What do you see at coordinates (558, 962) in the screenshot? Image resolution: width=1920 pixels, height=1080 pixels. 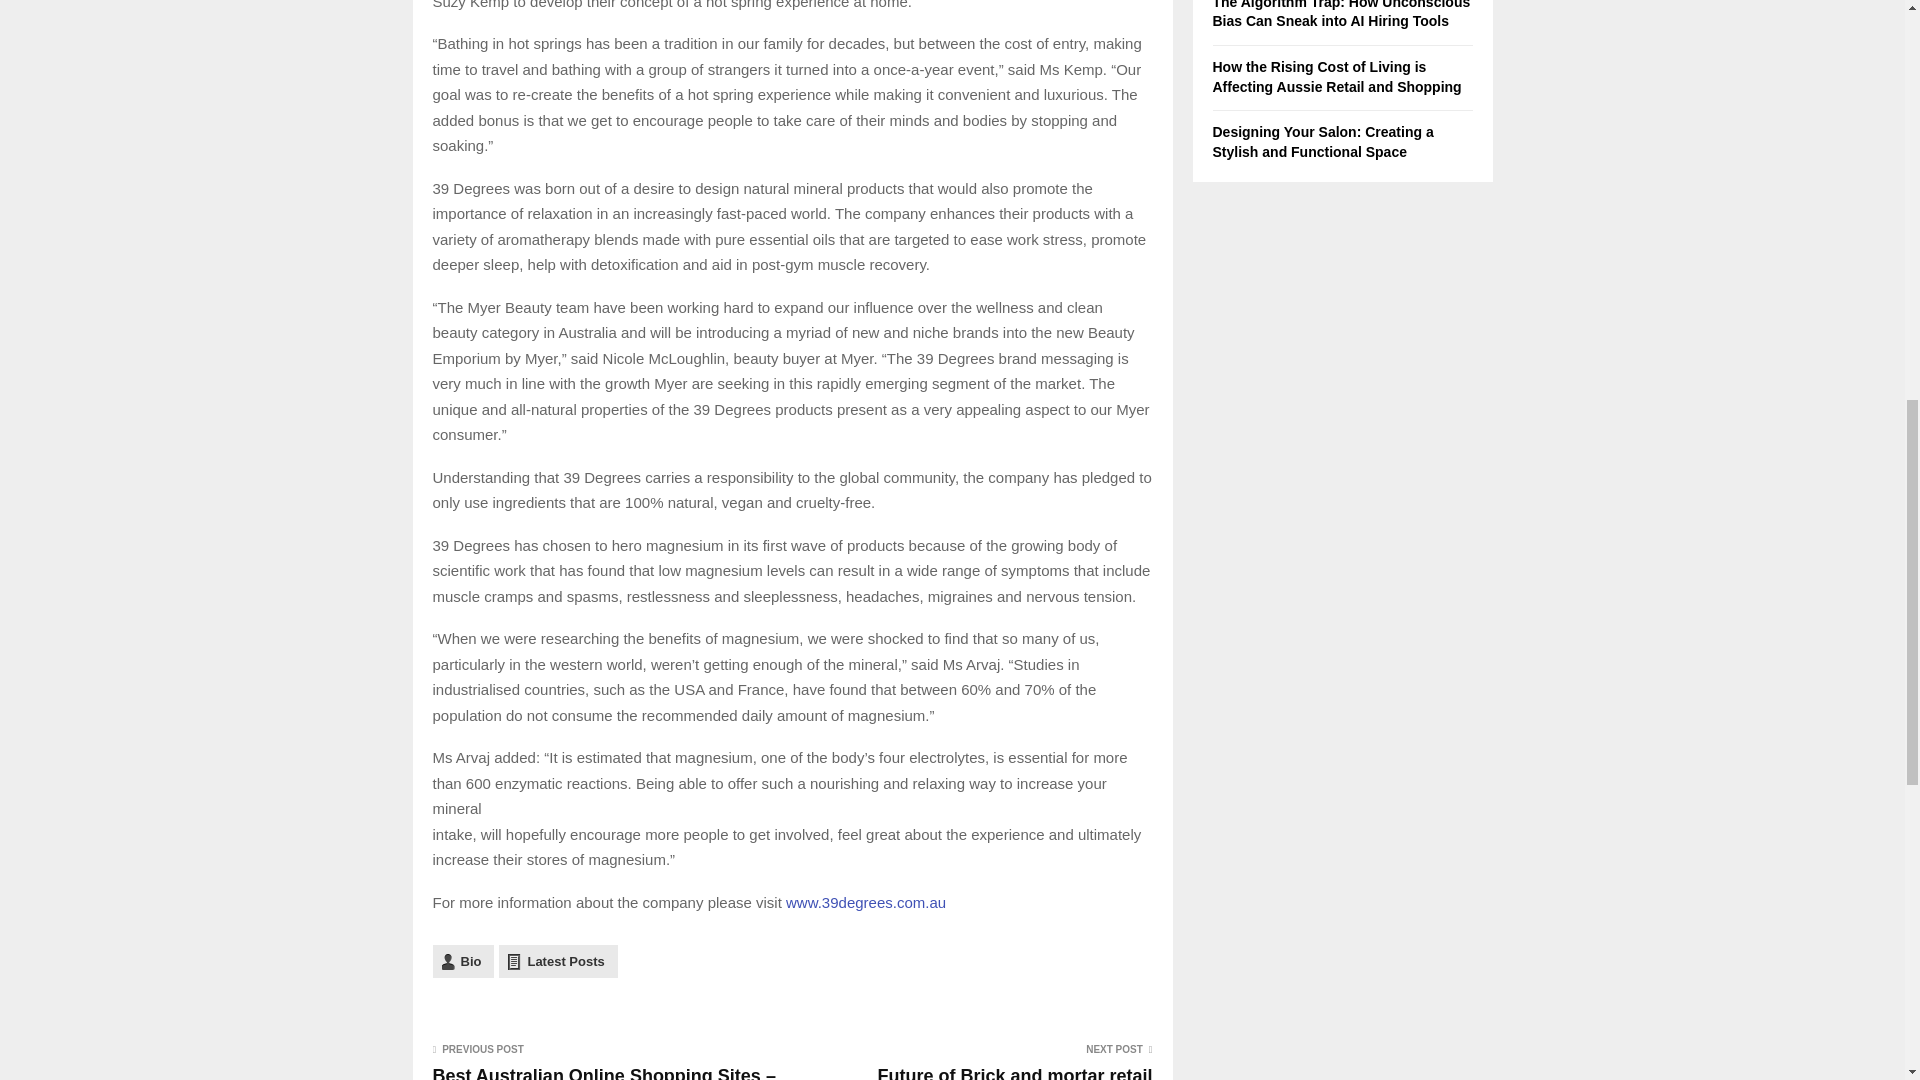 I see `Latest Posts` at bounding box center [558, 962].